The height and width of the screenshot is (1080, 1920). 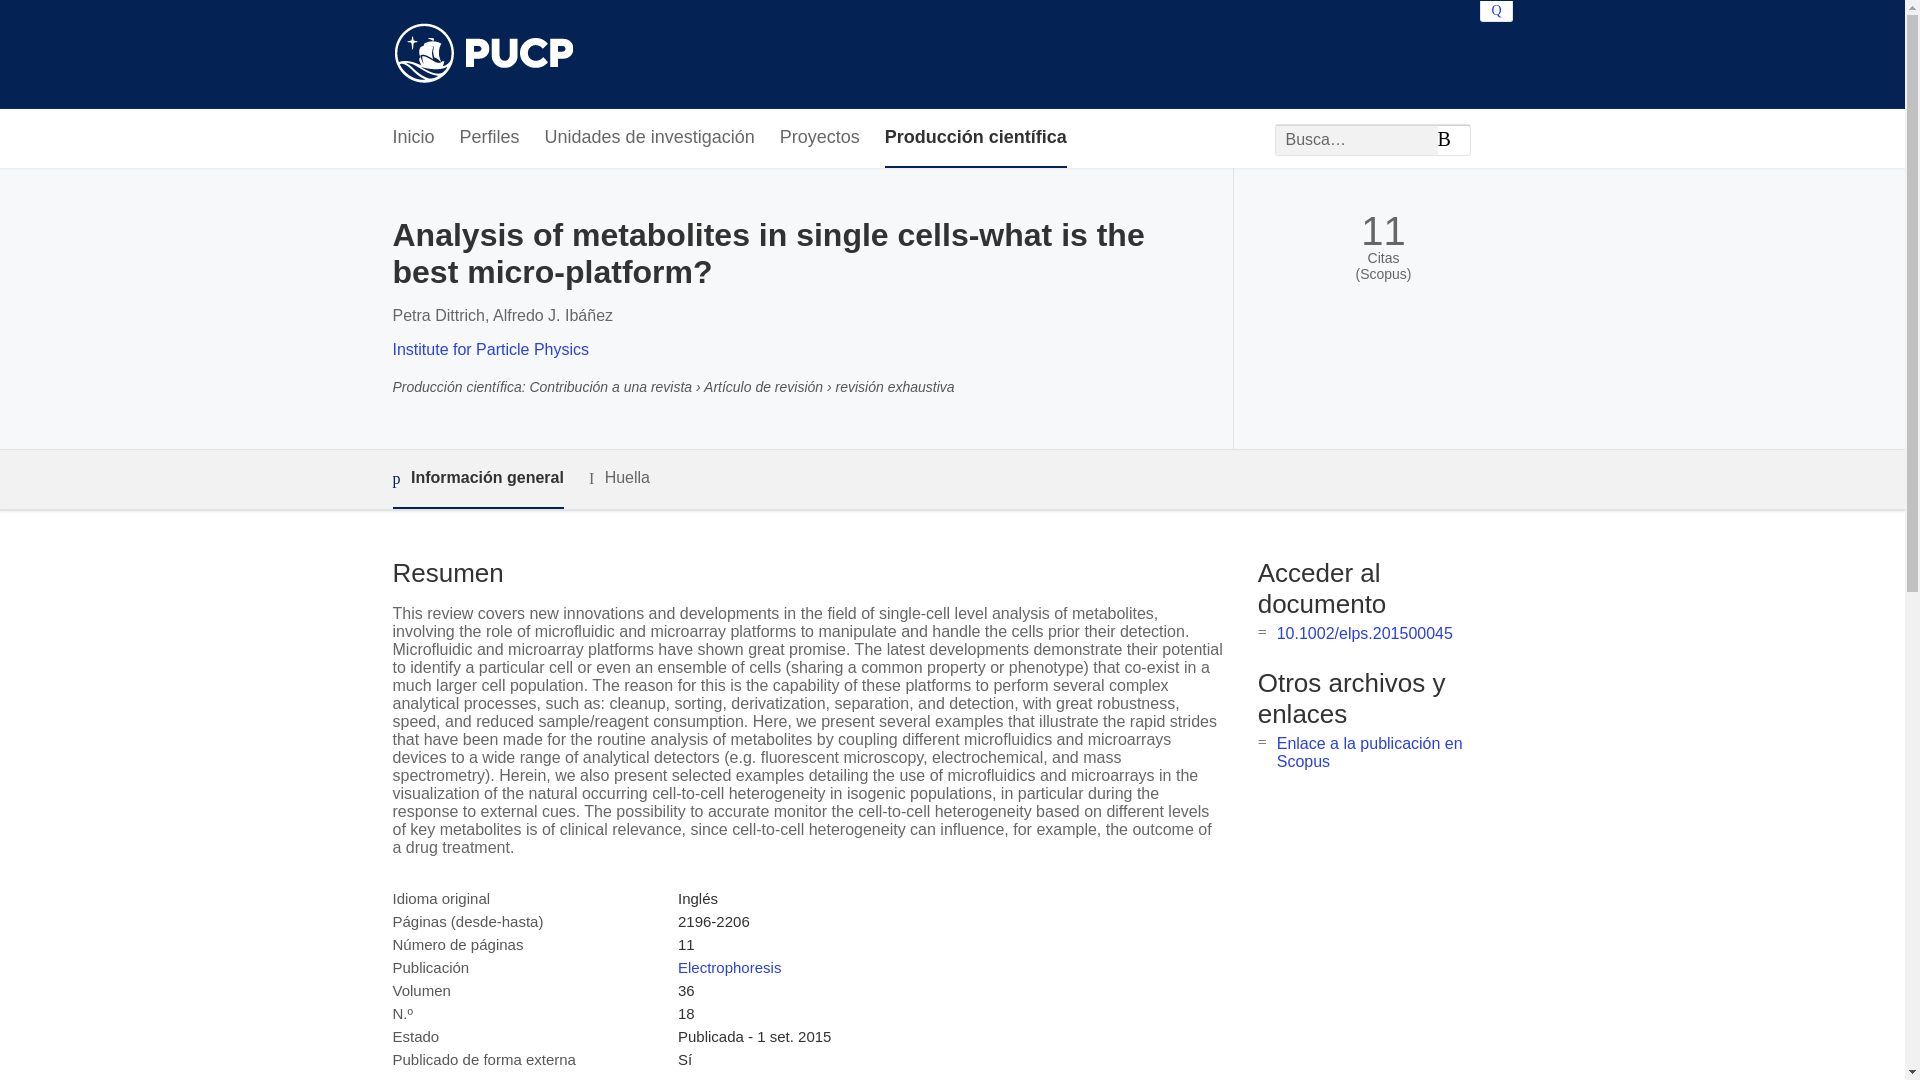 What do you see at coordinates (490, 138) in the screenshot?
I see `Perfiles` at bounding box center [490, 138].